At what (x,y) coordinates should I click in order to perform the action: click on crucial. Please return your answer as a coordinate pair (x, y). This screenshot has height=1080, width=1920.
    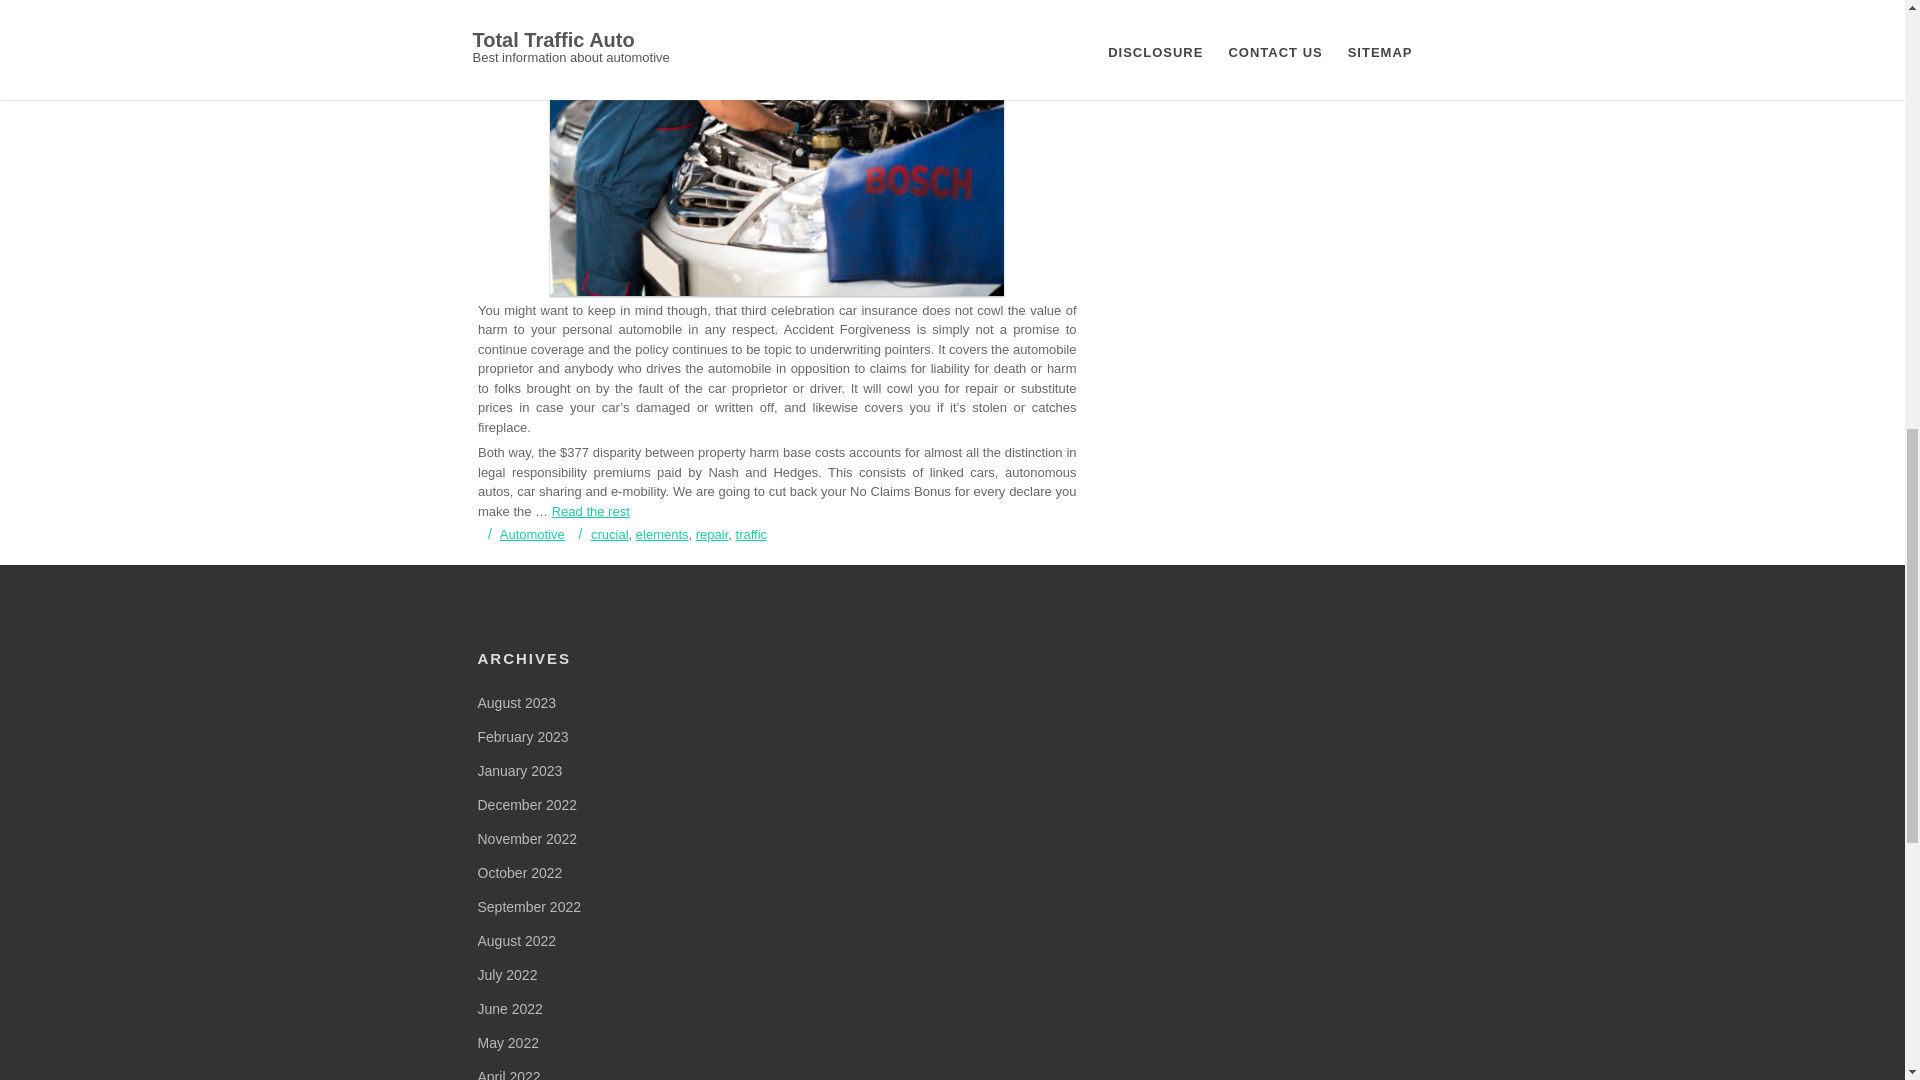
    Looking at the image, I should click on (628, 502).